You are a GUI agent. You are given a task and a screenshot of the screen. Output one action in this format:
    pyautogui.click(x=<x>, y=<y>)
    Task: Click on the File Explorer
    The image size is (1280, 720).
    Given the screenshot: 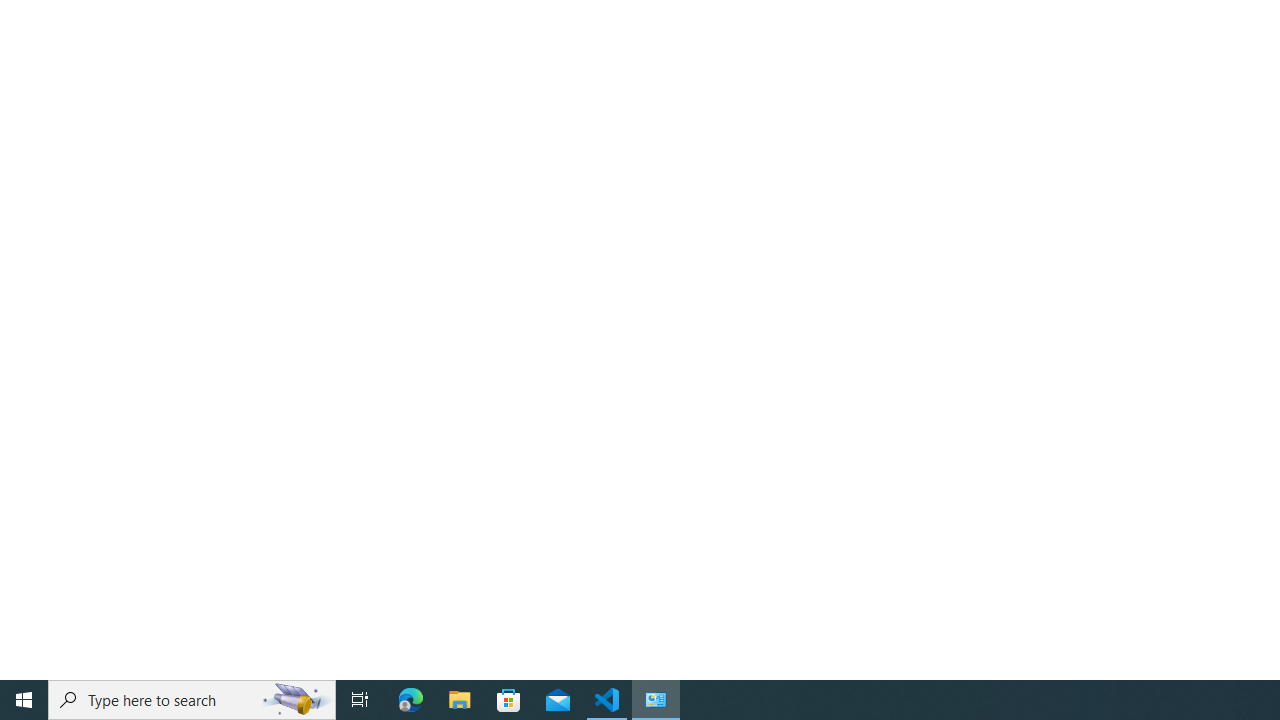 What is the action you would take?
    pyautogui.click(x=460, y=700)
    